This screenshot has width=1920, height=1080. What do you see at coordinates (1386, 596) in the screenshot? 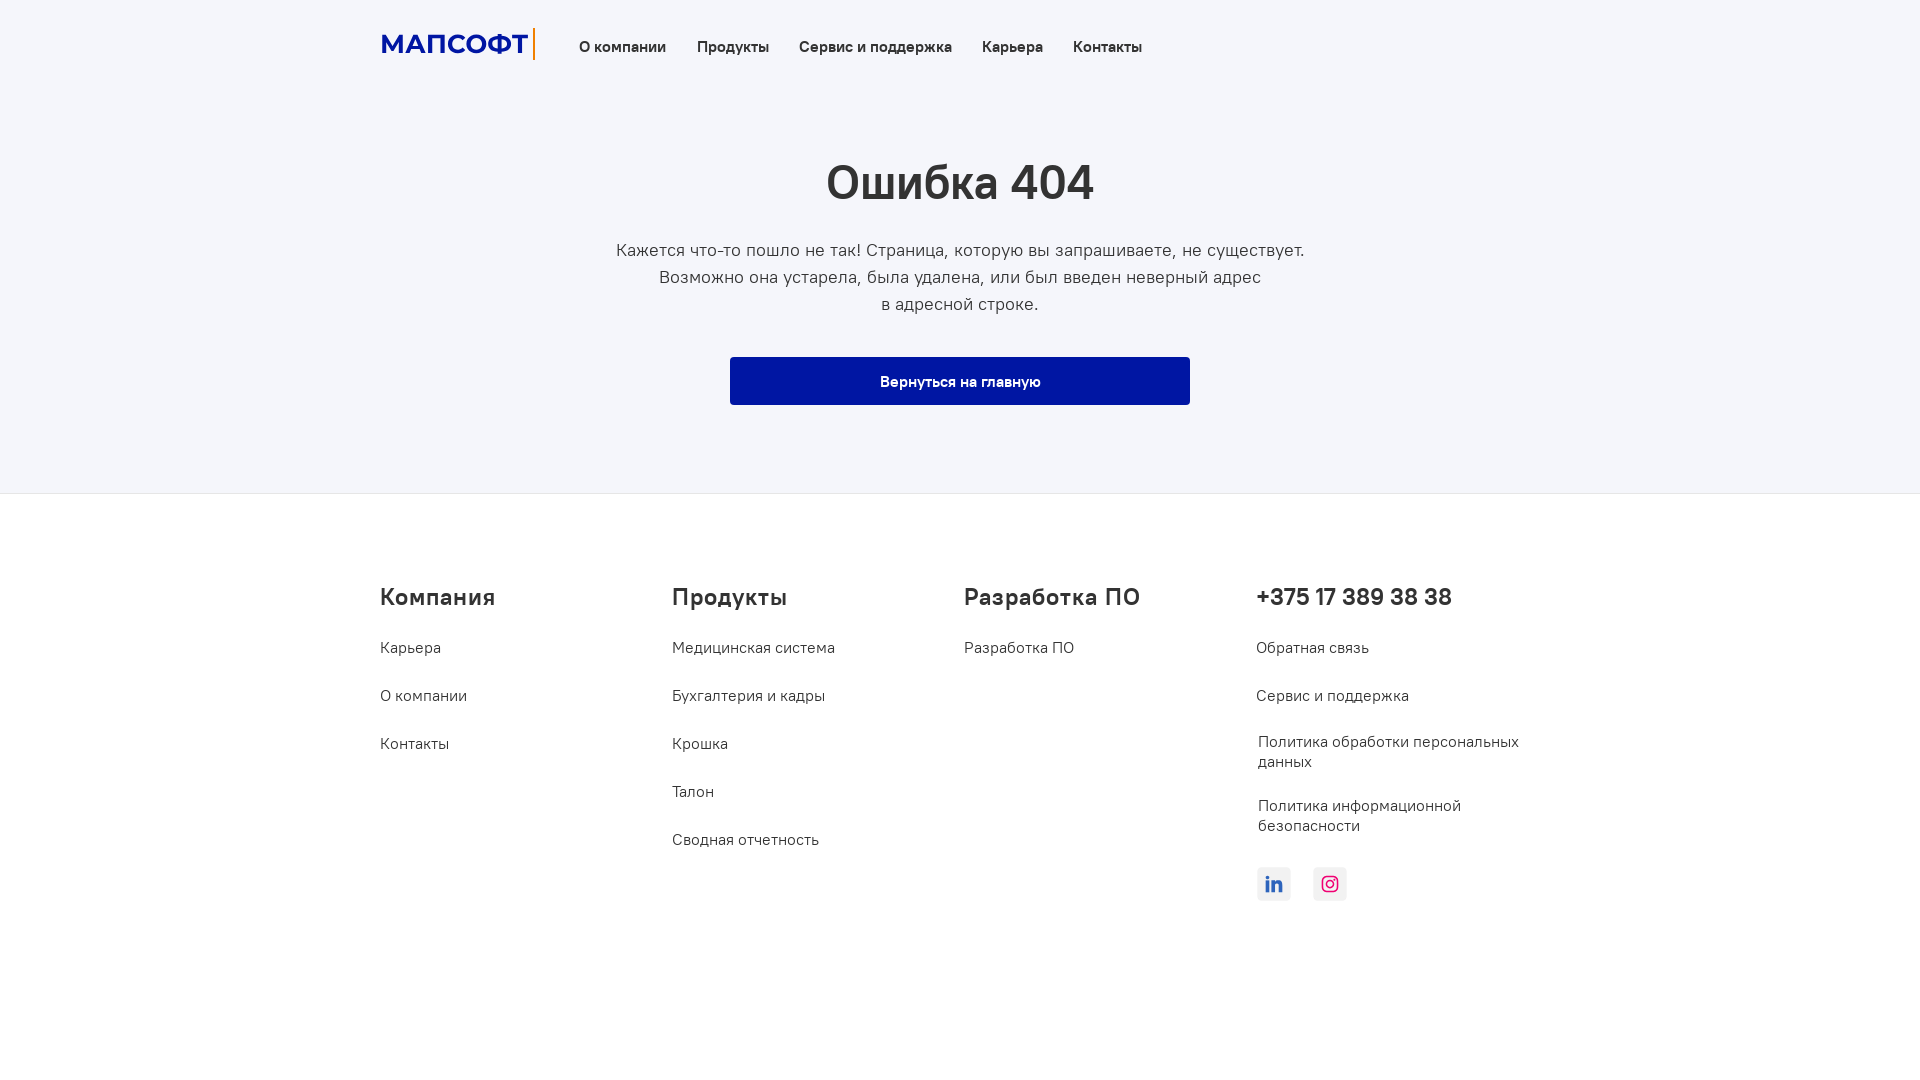
I see `+375 17 389 38 38` at bounding box center [1386, 596].